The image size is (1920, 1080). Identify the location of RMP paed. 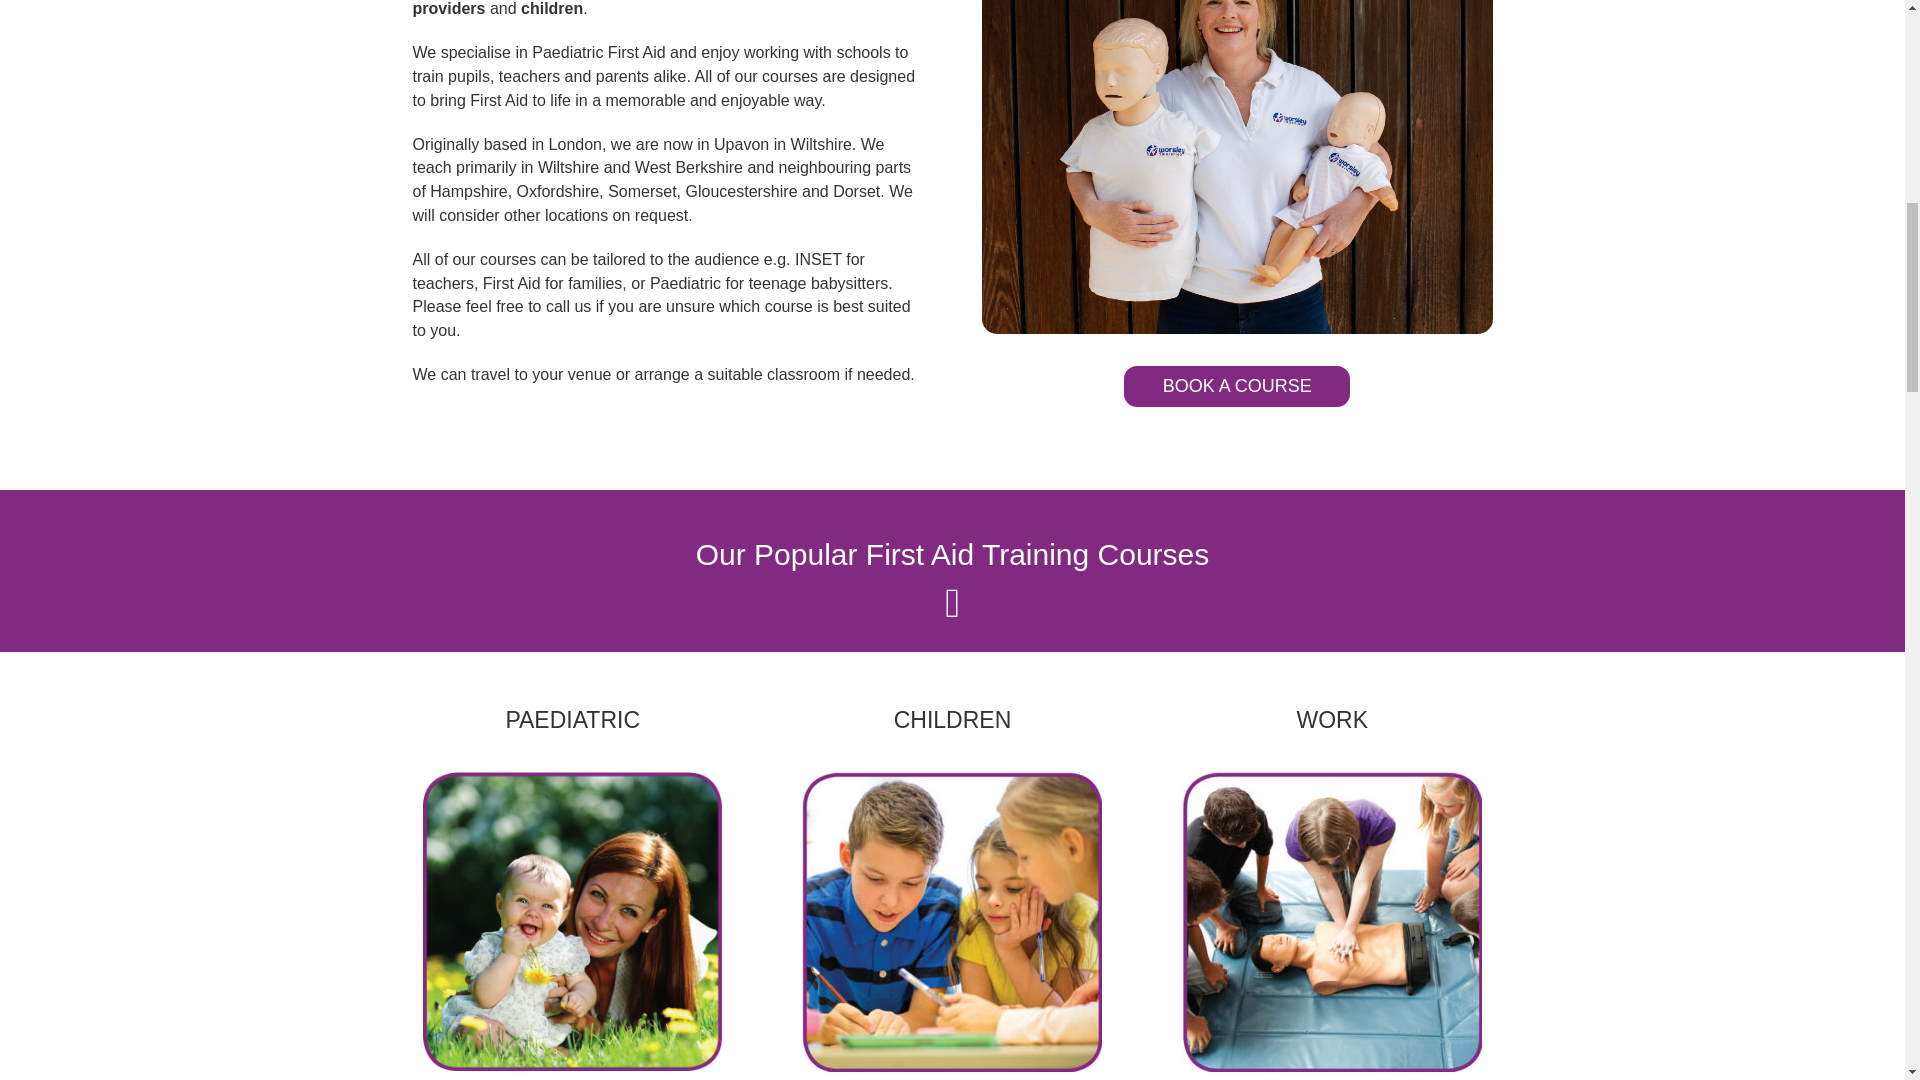
(1236, 166).